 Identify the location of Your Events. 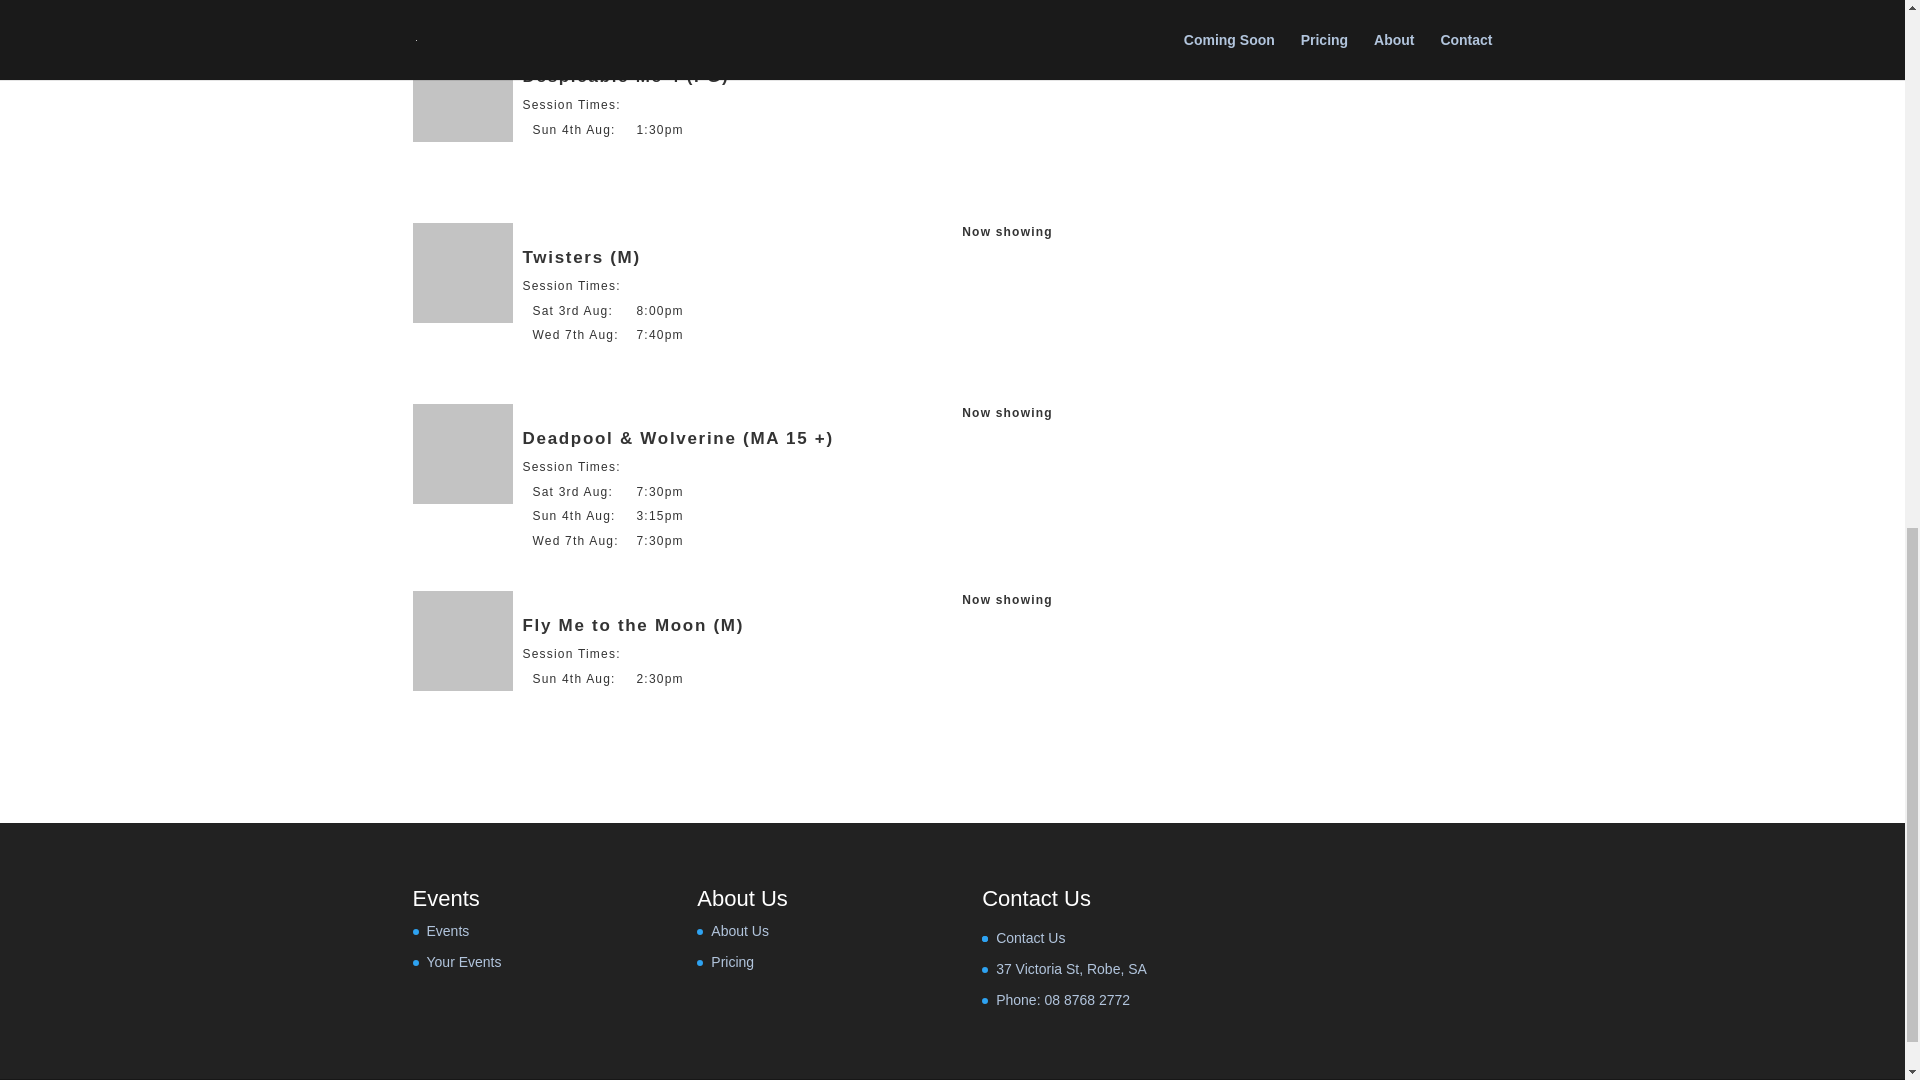
(464, 961).